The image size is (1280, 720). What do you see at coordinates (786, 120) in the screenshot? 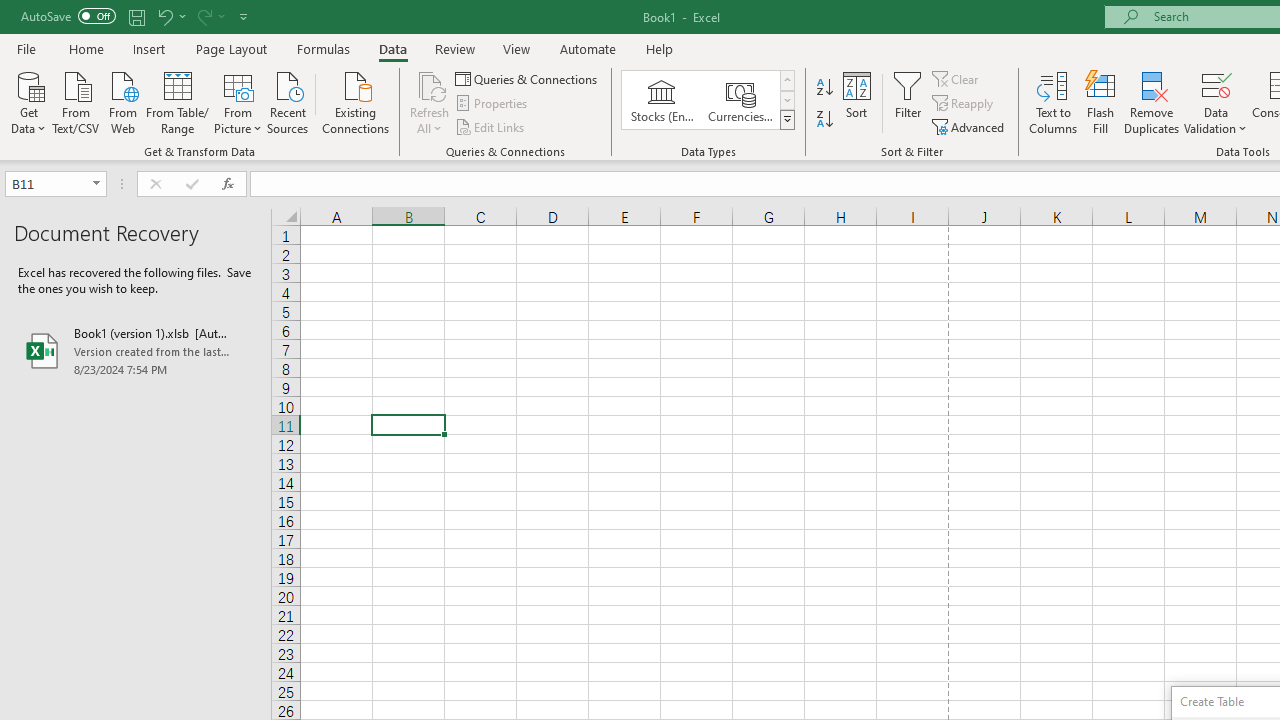
I see `Data Types` at bounding box center [786, 120].